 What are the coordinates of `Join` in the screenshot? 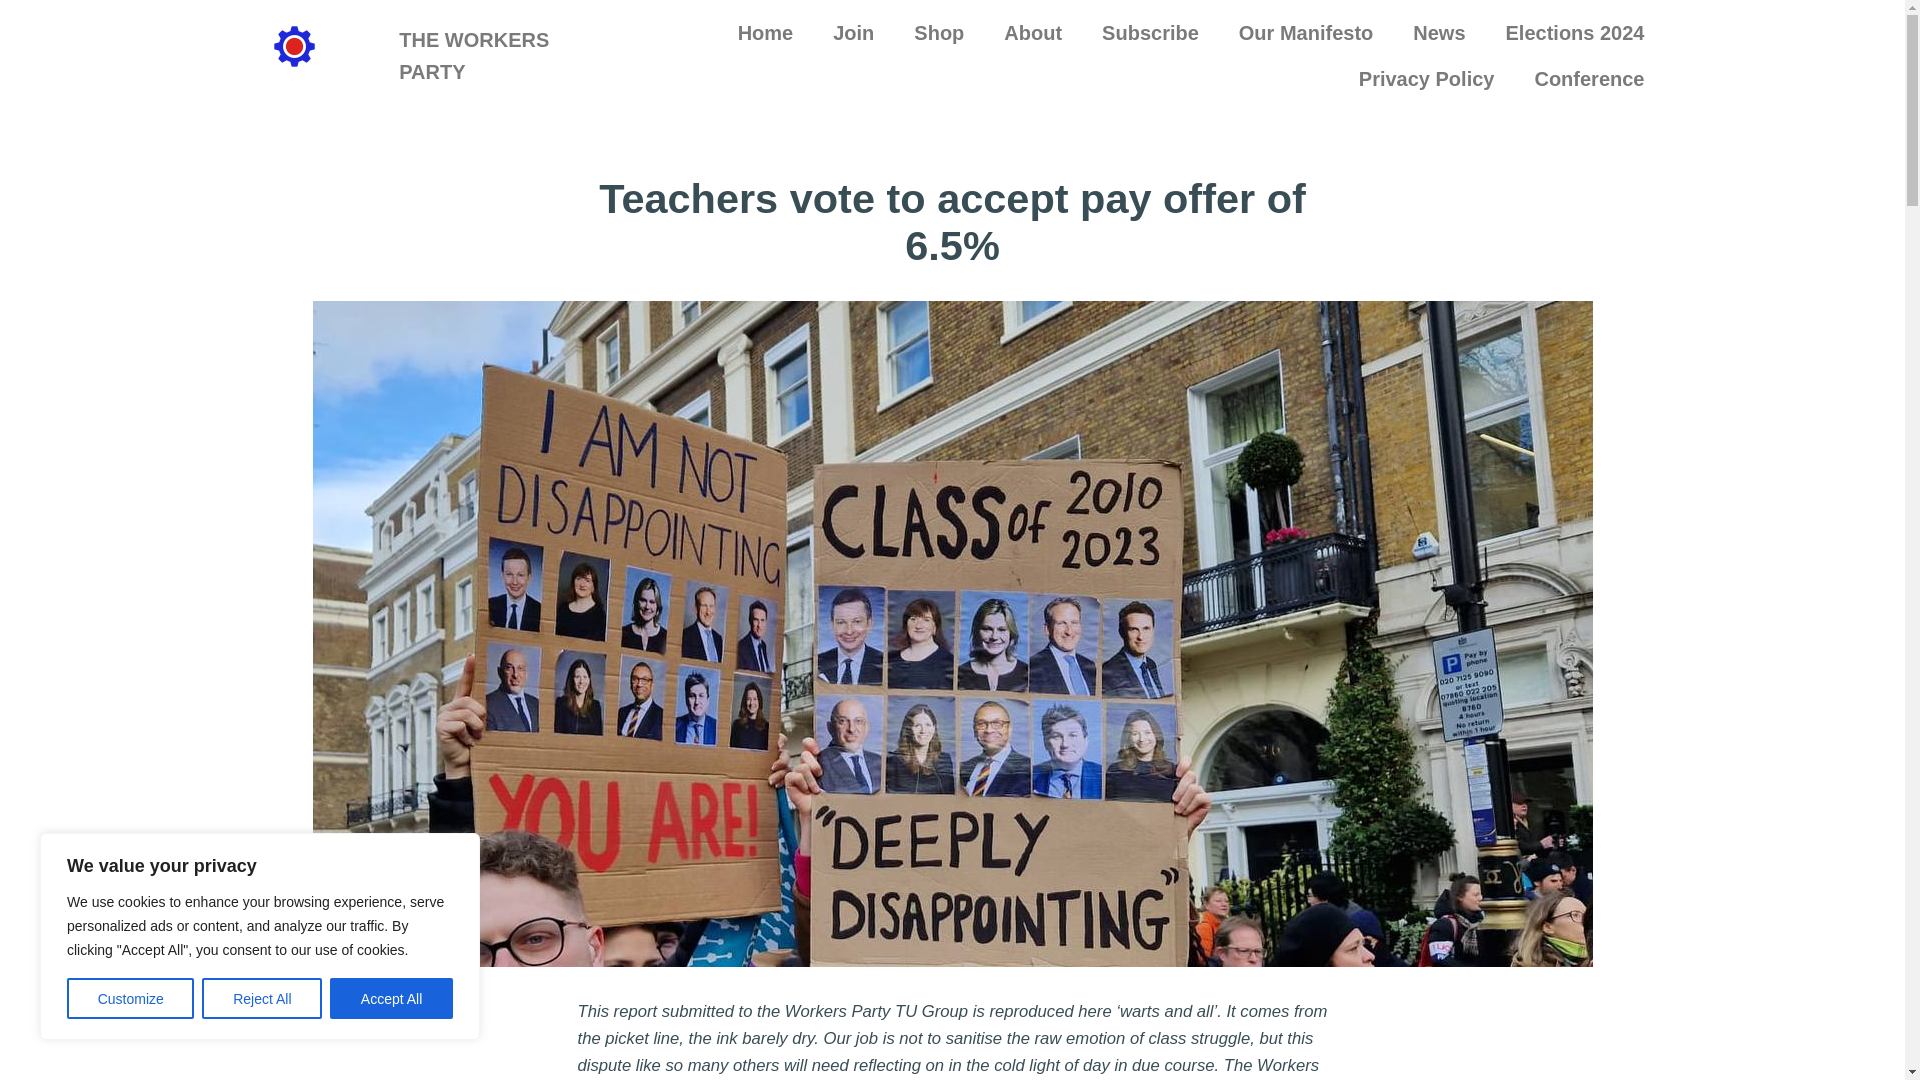 It's located at (853, 32).